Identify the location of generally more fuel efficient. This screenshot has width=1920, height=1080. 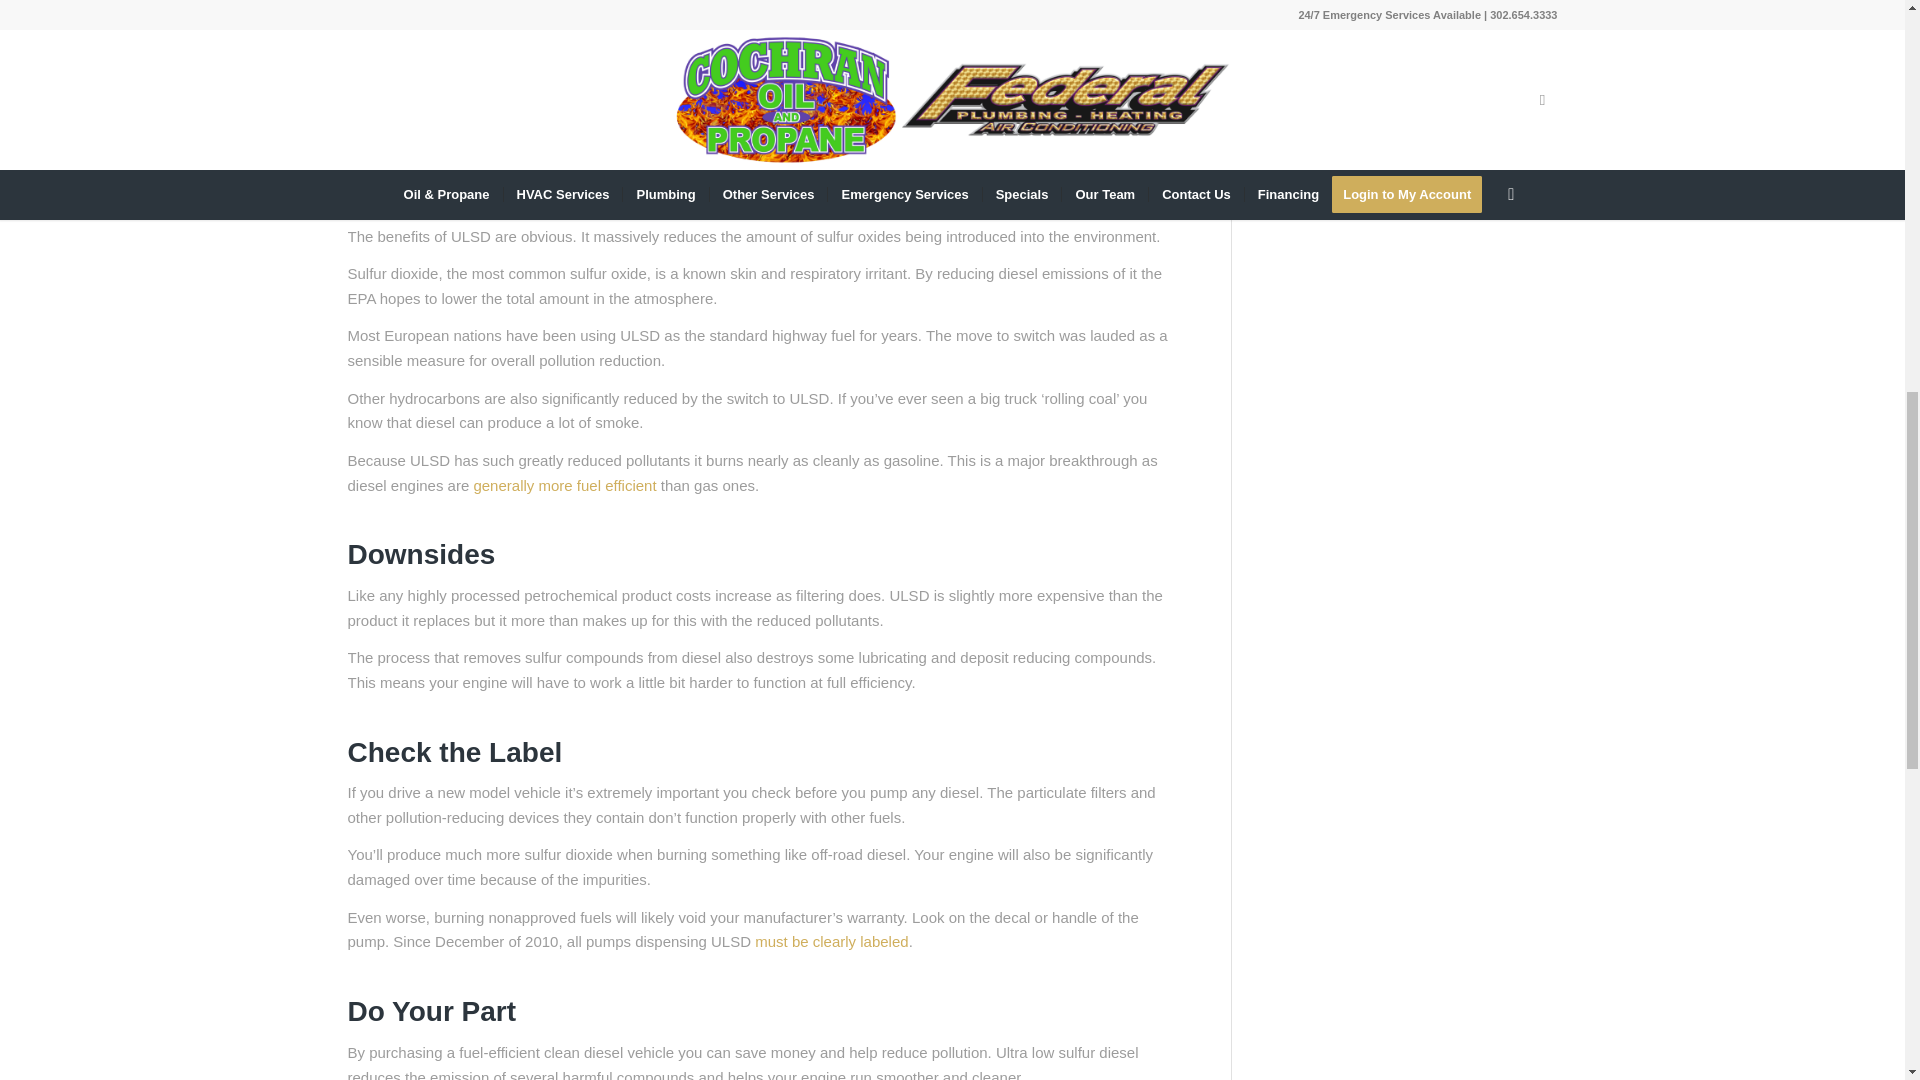
(564, 485).